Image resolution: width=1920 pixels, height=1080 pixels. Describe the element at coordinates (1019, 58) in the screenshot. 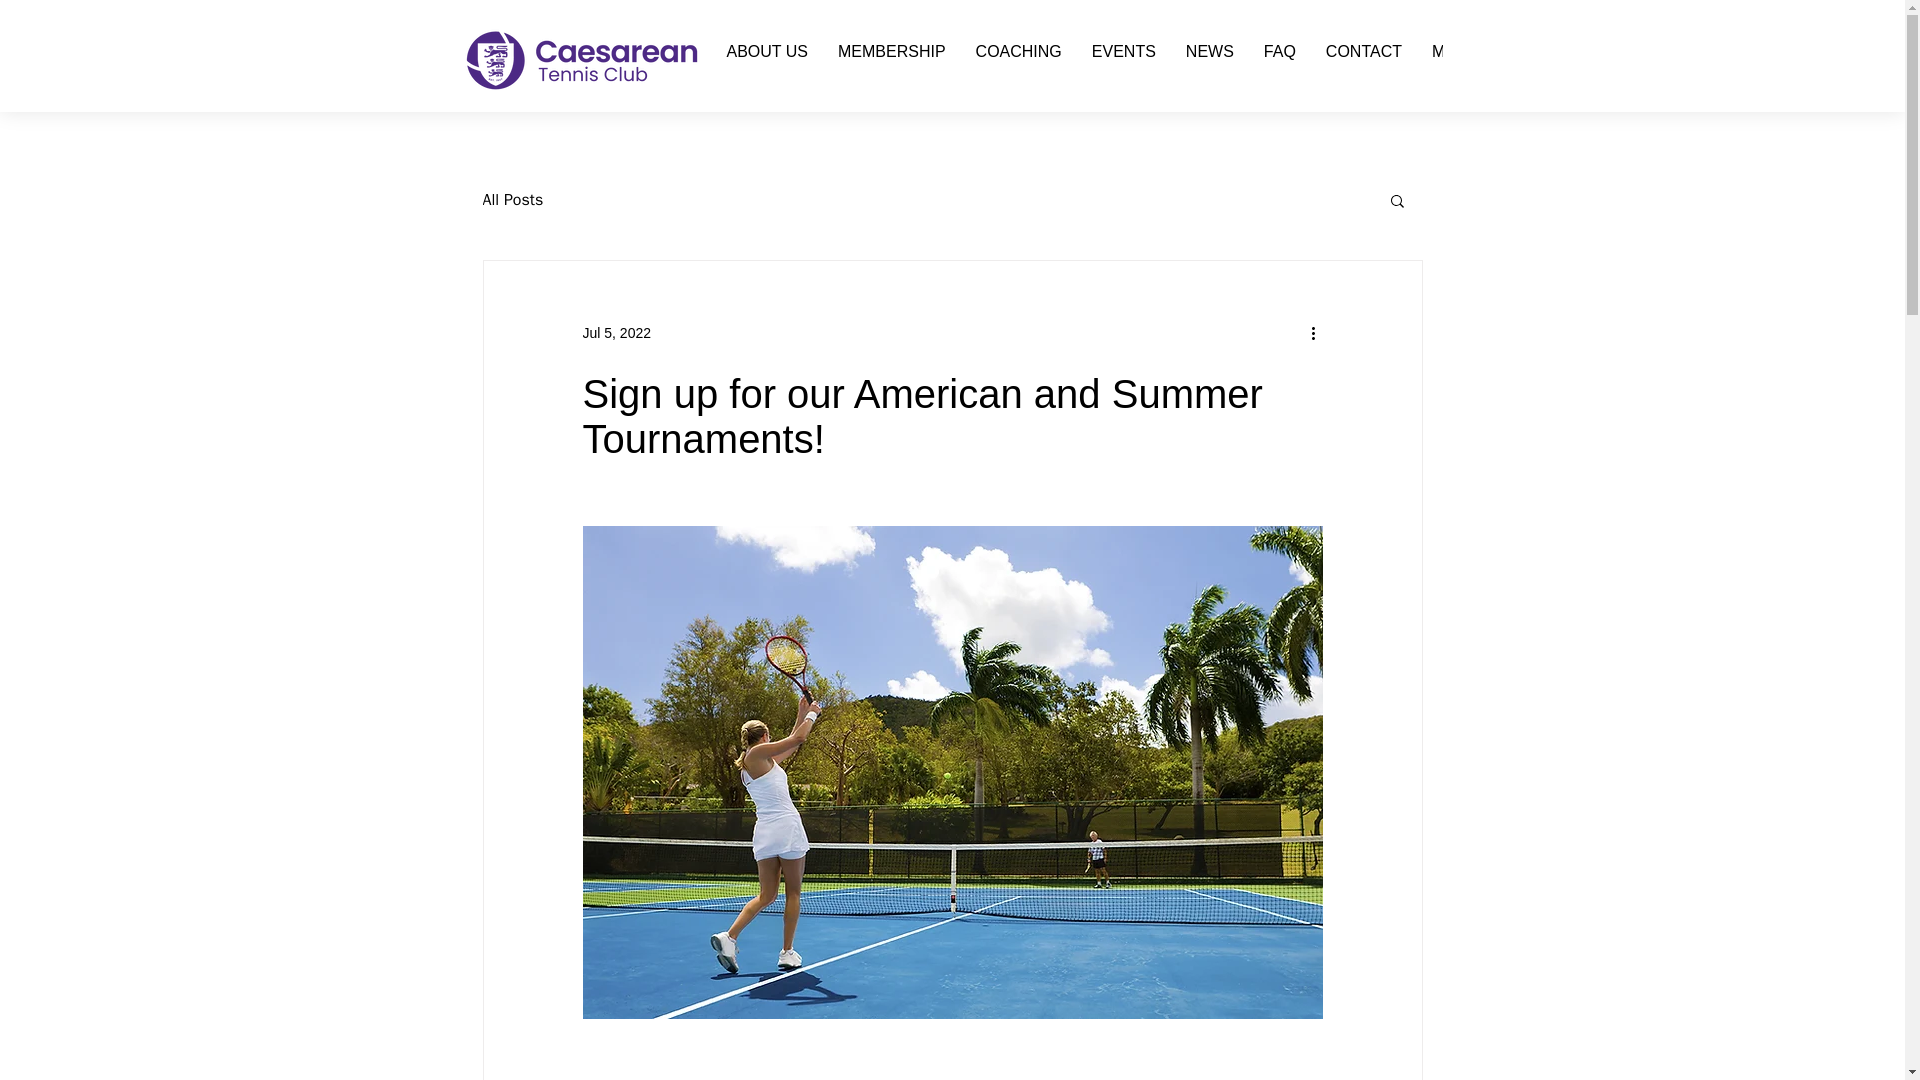

I see `COACHING` at that location.